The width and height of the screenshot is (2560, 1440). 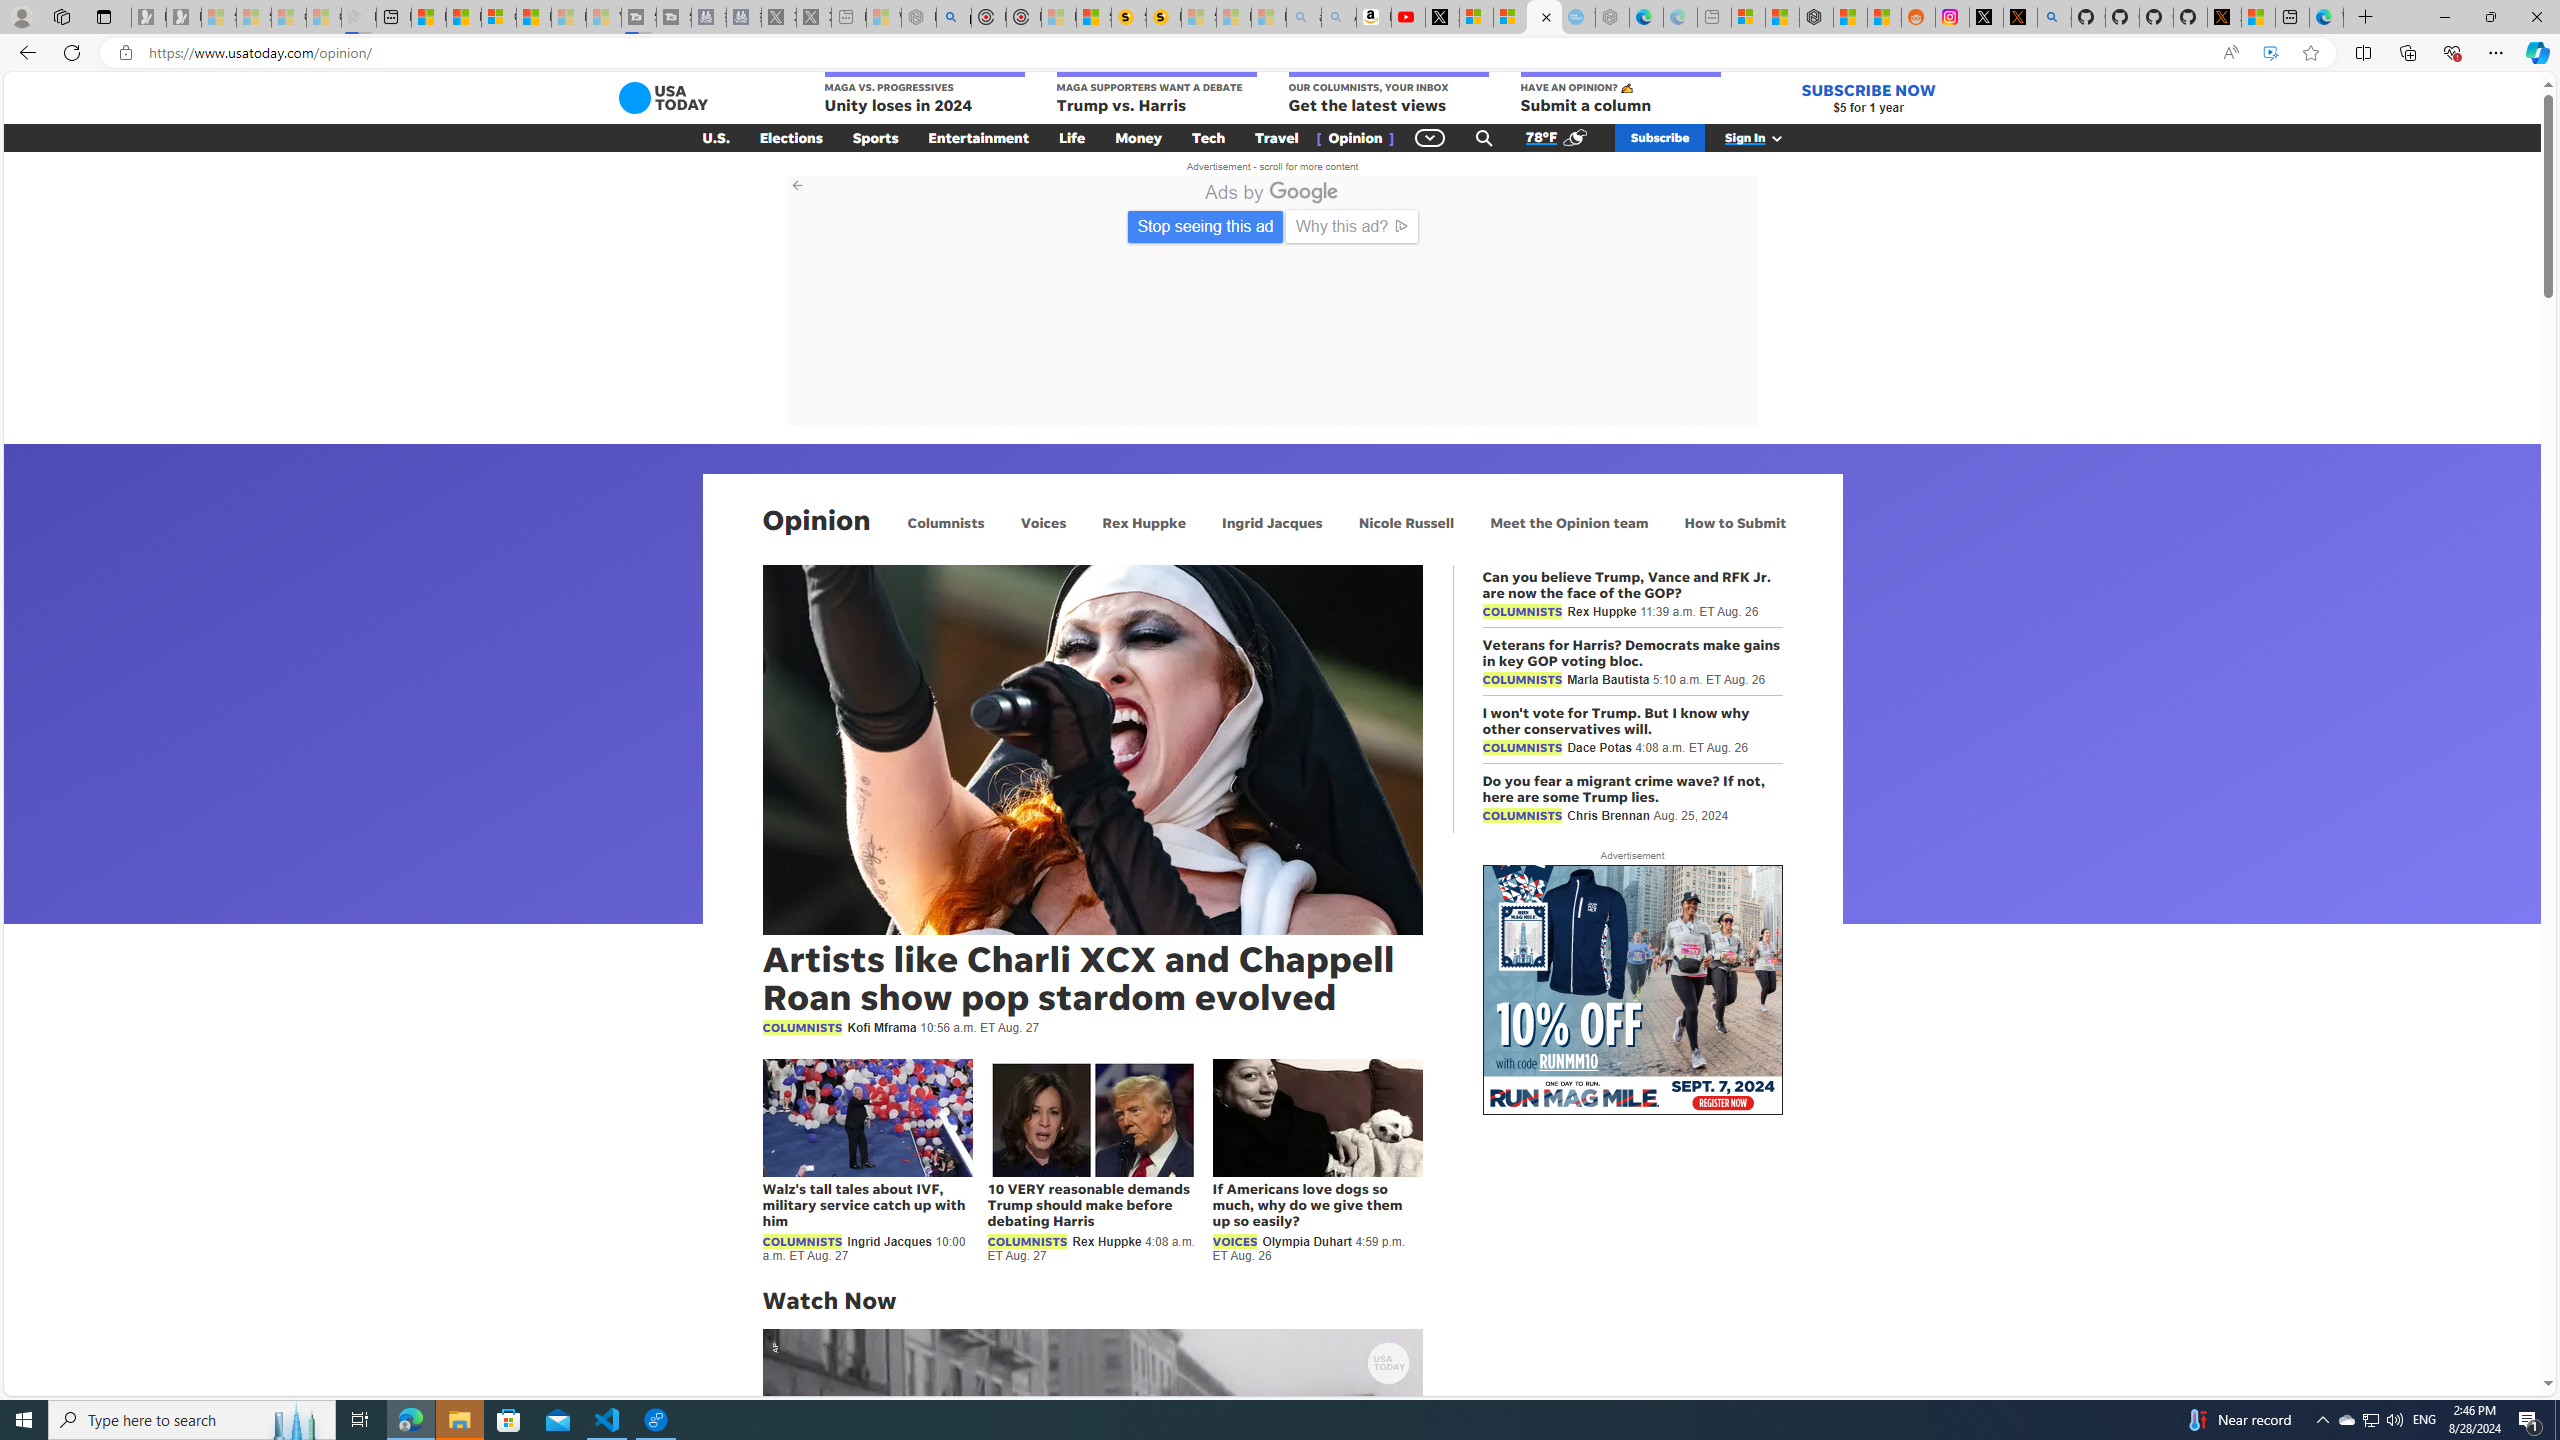 I want to click on SUBSCRIBE NOW $5 for 1 year, so click(x=1867, y=98).